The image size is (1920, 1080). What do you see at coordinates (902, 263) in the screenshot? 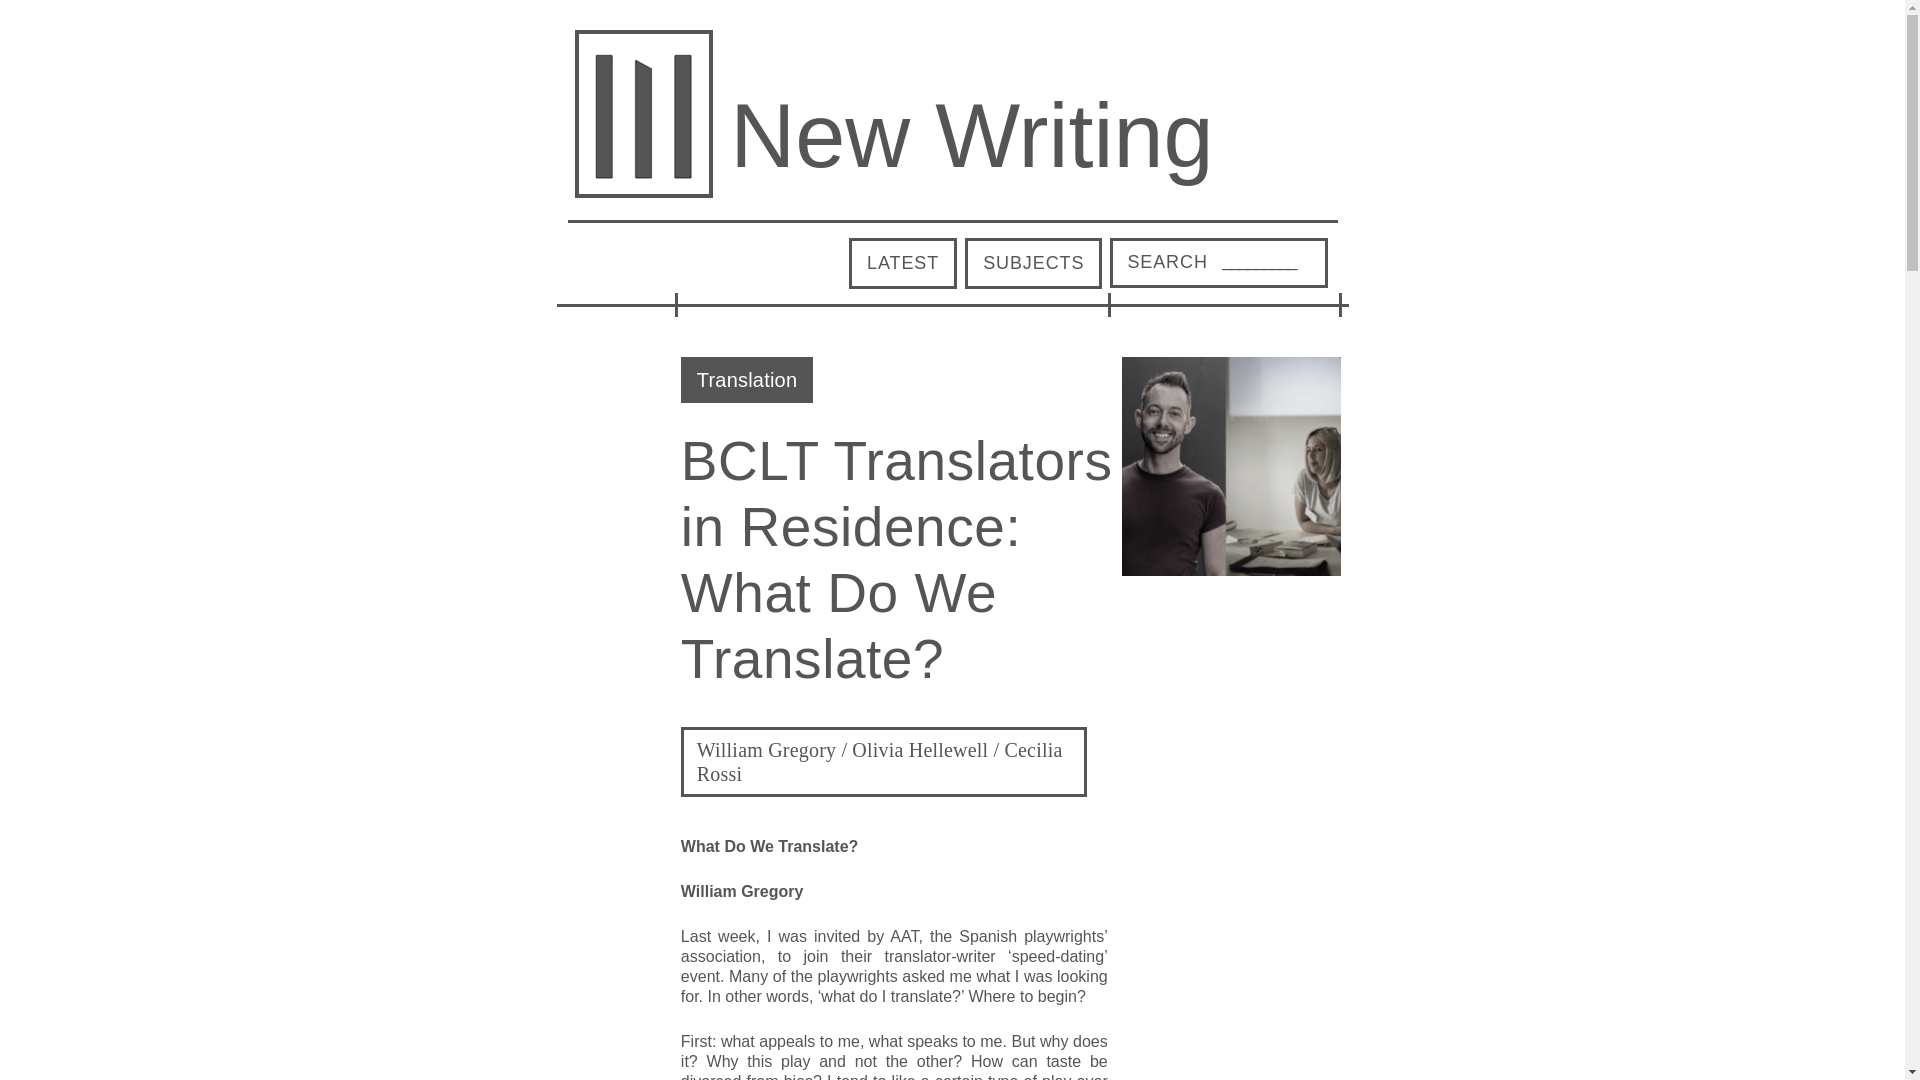
I see `LATEST` at bounding box center [902, 263].